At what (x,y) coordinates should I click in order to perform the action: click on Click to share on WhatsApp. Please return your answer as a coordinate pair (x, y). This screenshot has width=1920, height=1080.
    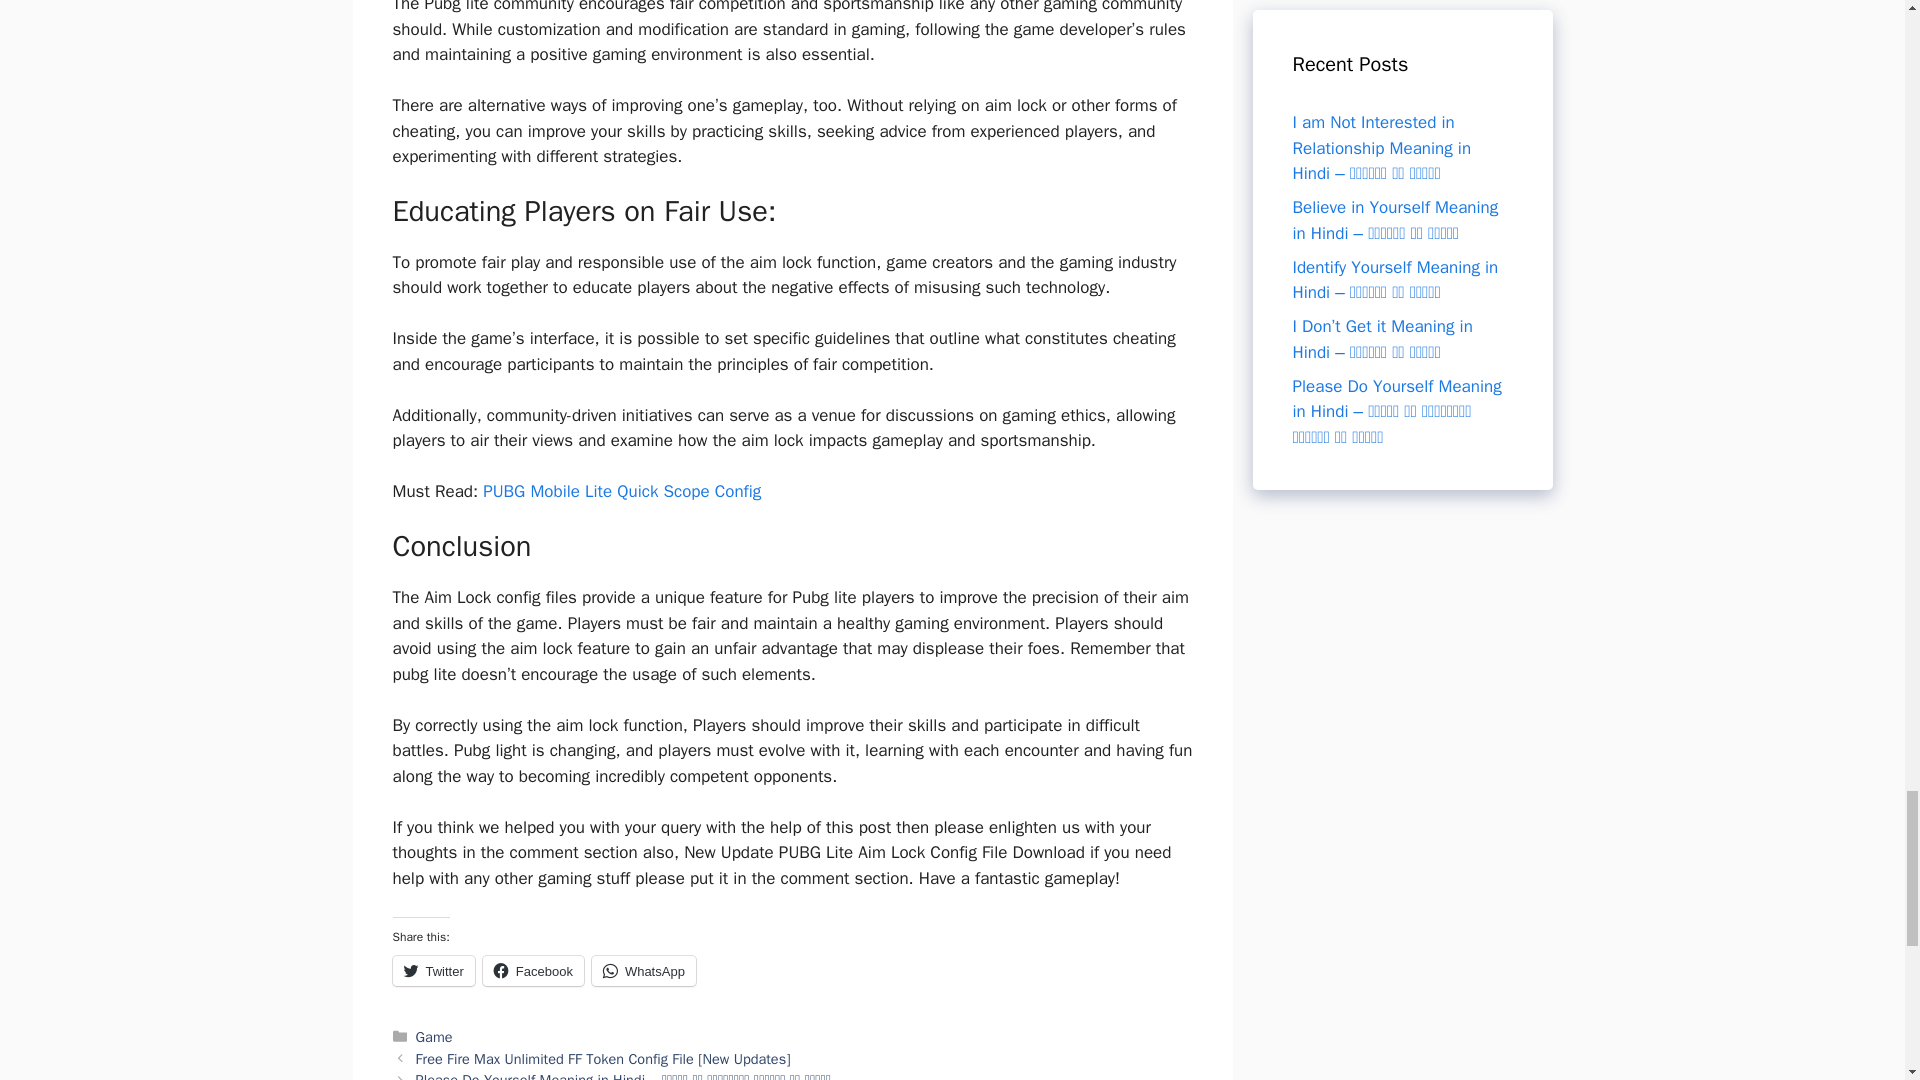
    Looking at the image, I should click on (643, 970).